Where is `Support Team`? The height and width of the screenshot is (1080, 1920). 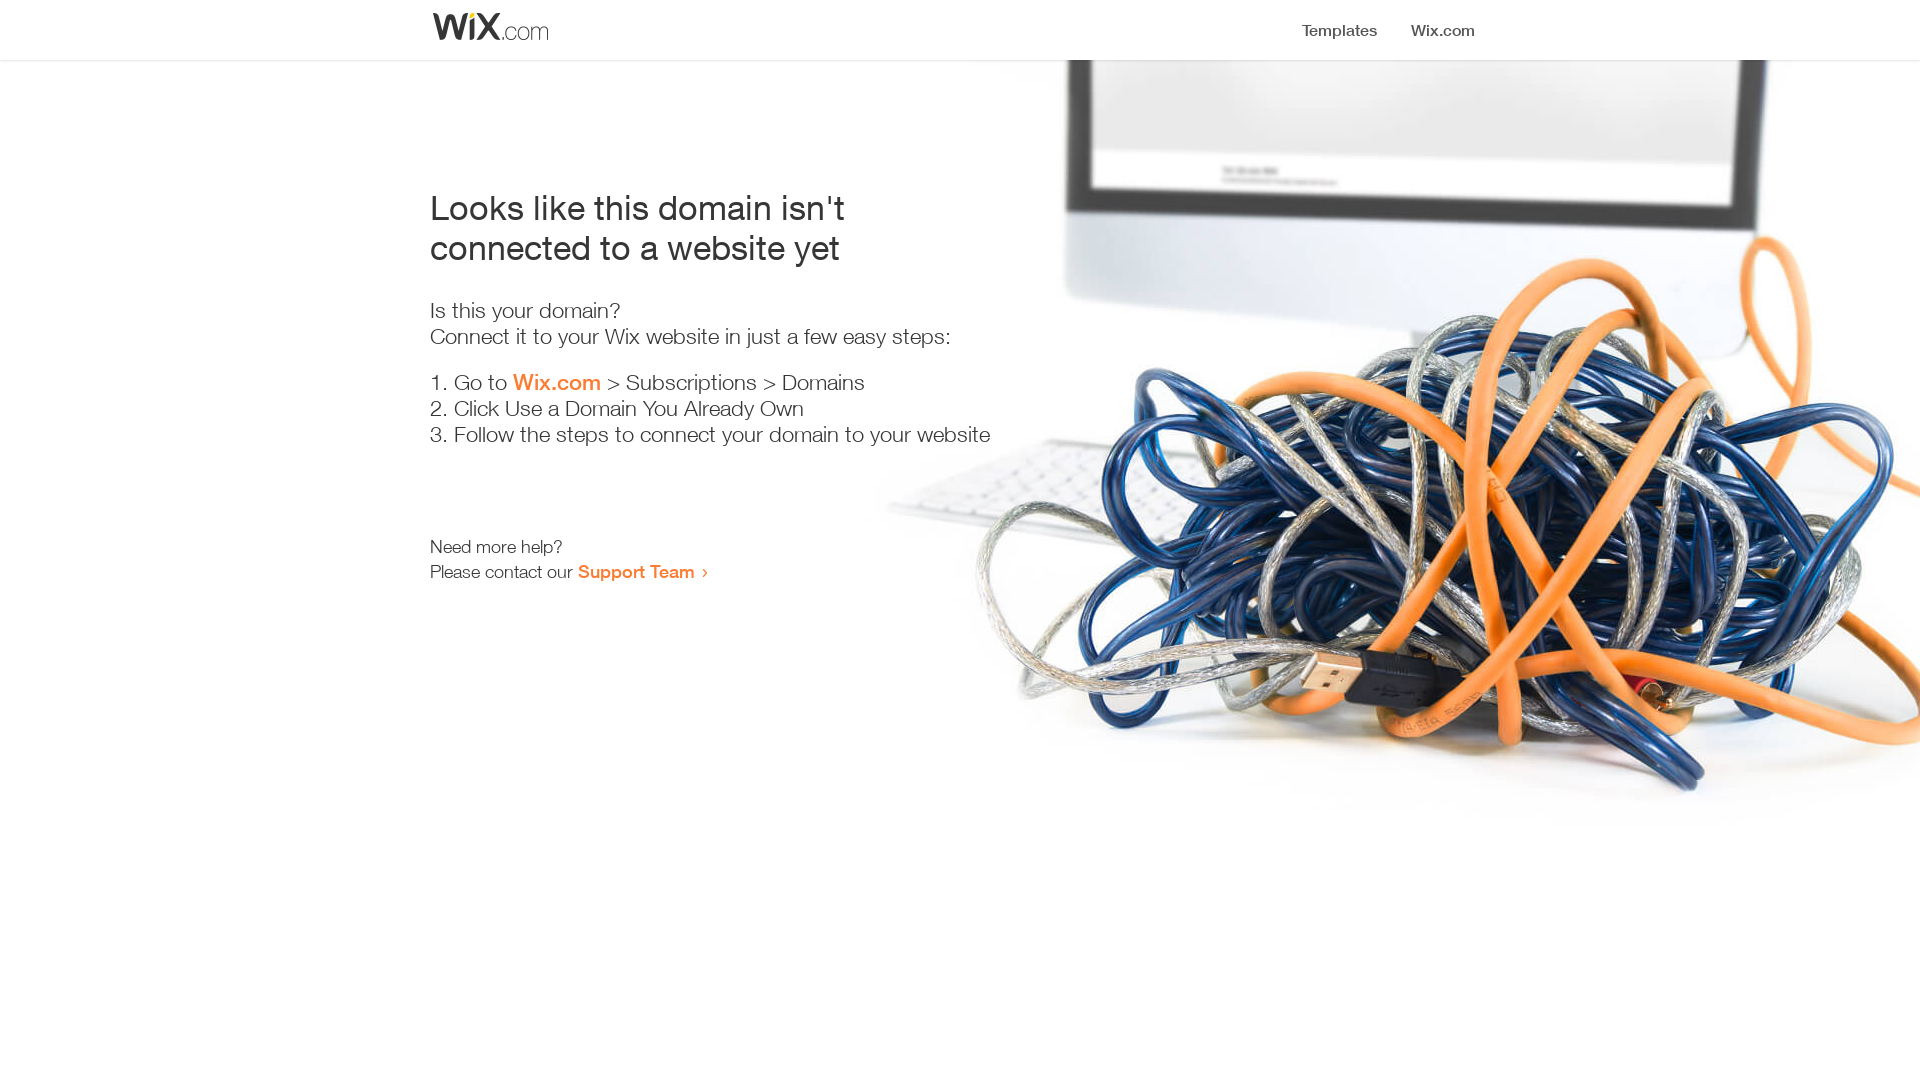 Support Team is located at coordinates (636, 571).